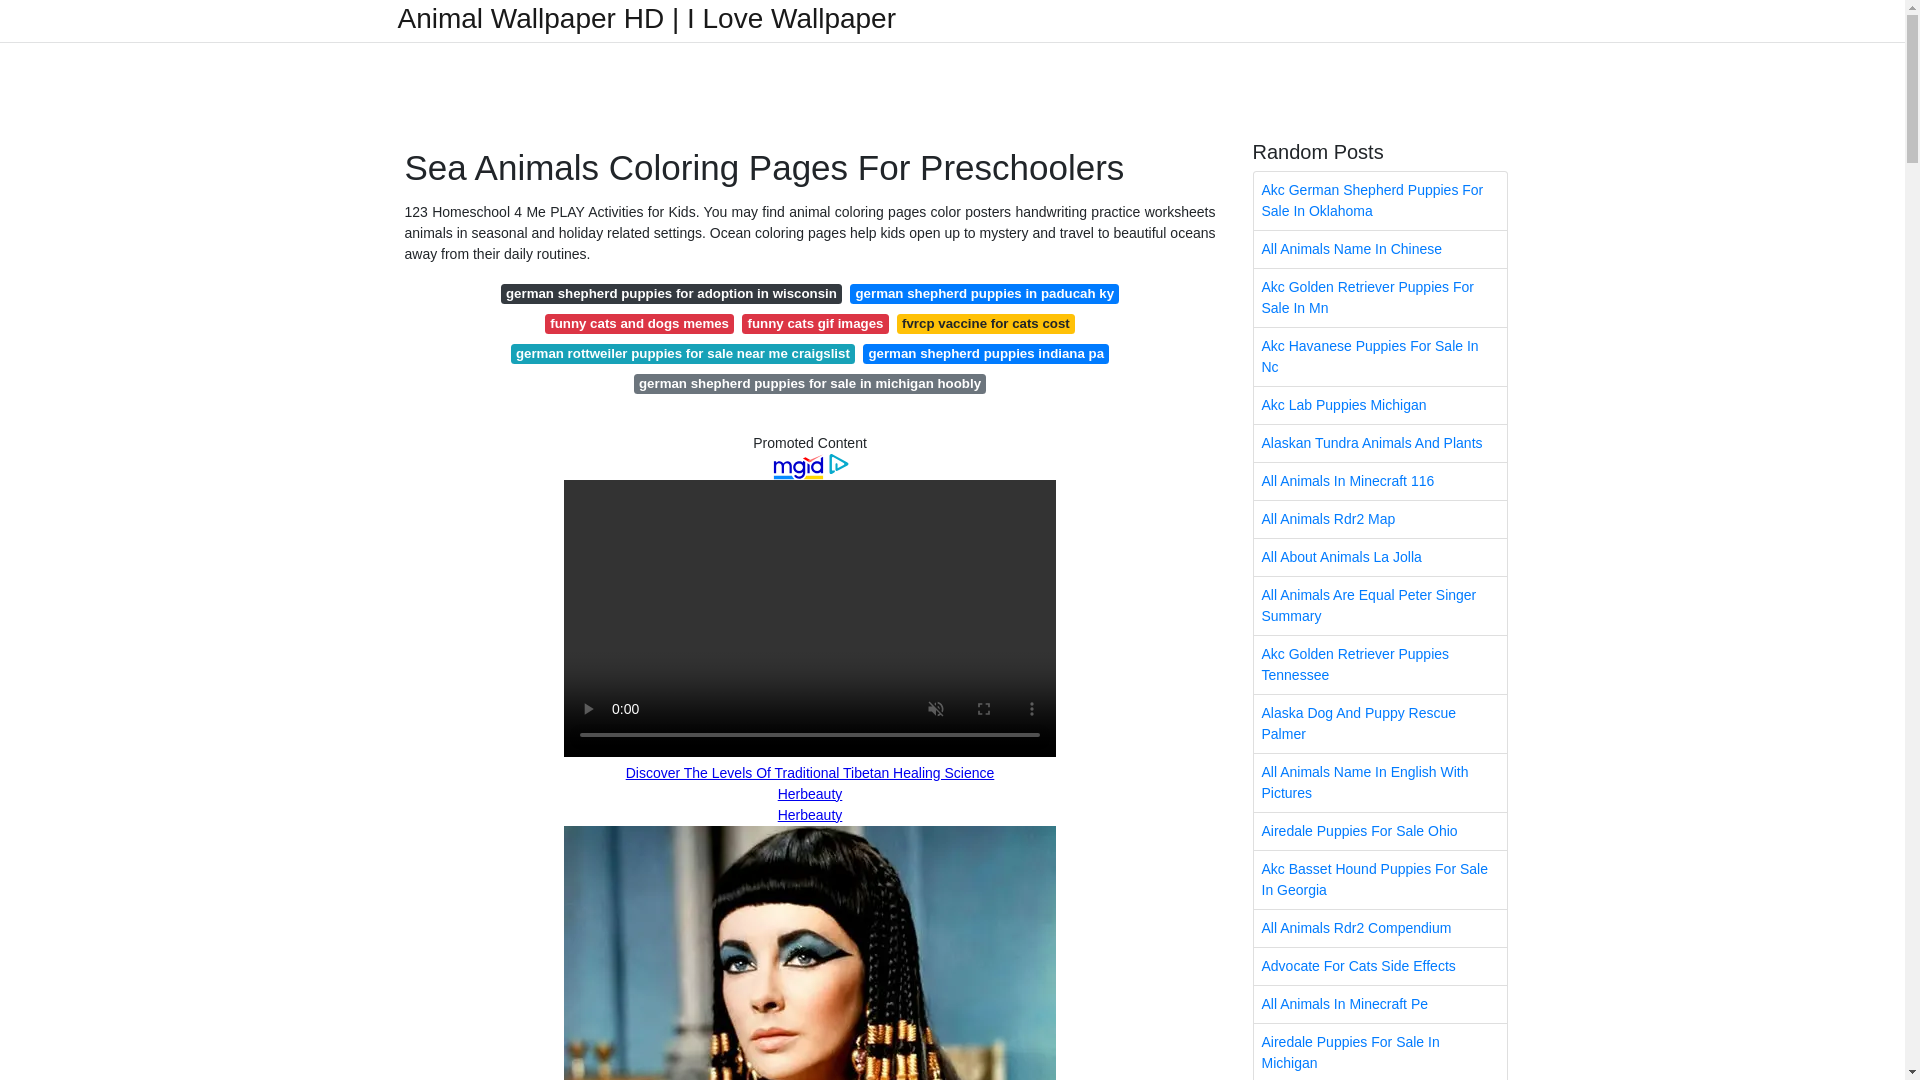  What do you see at coordinates (1380, 249) in the screenshot?
I see `All Animals Name In Chinese` at bounding box center [1380, 249].